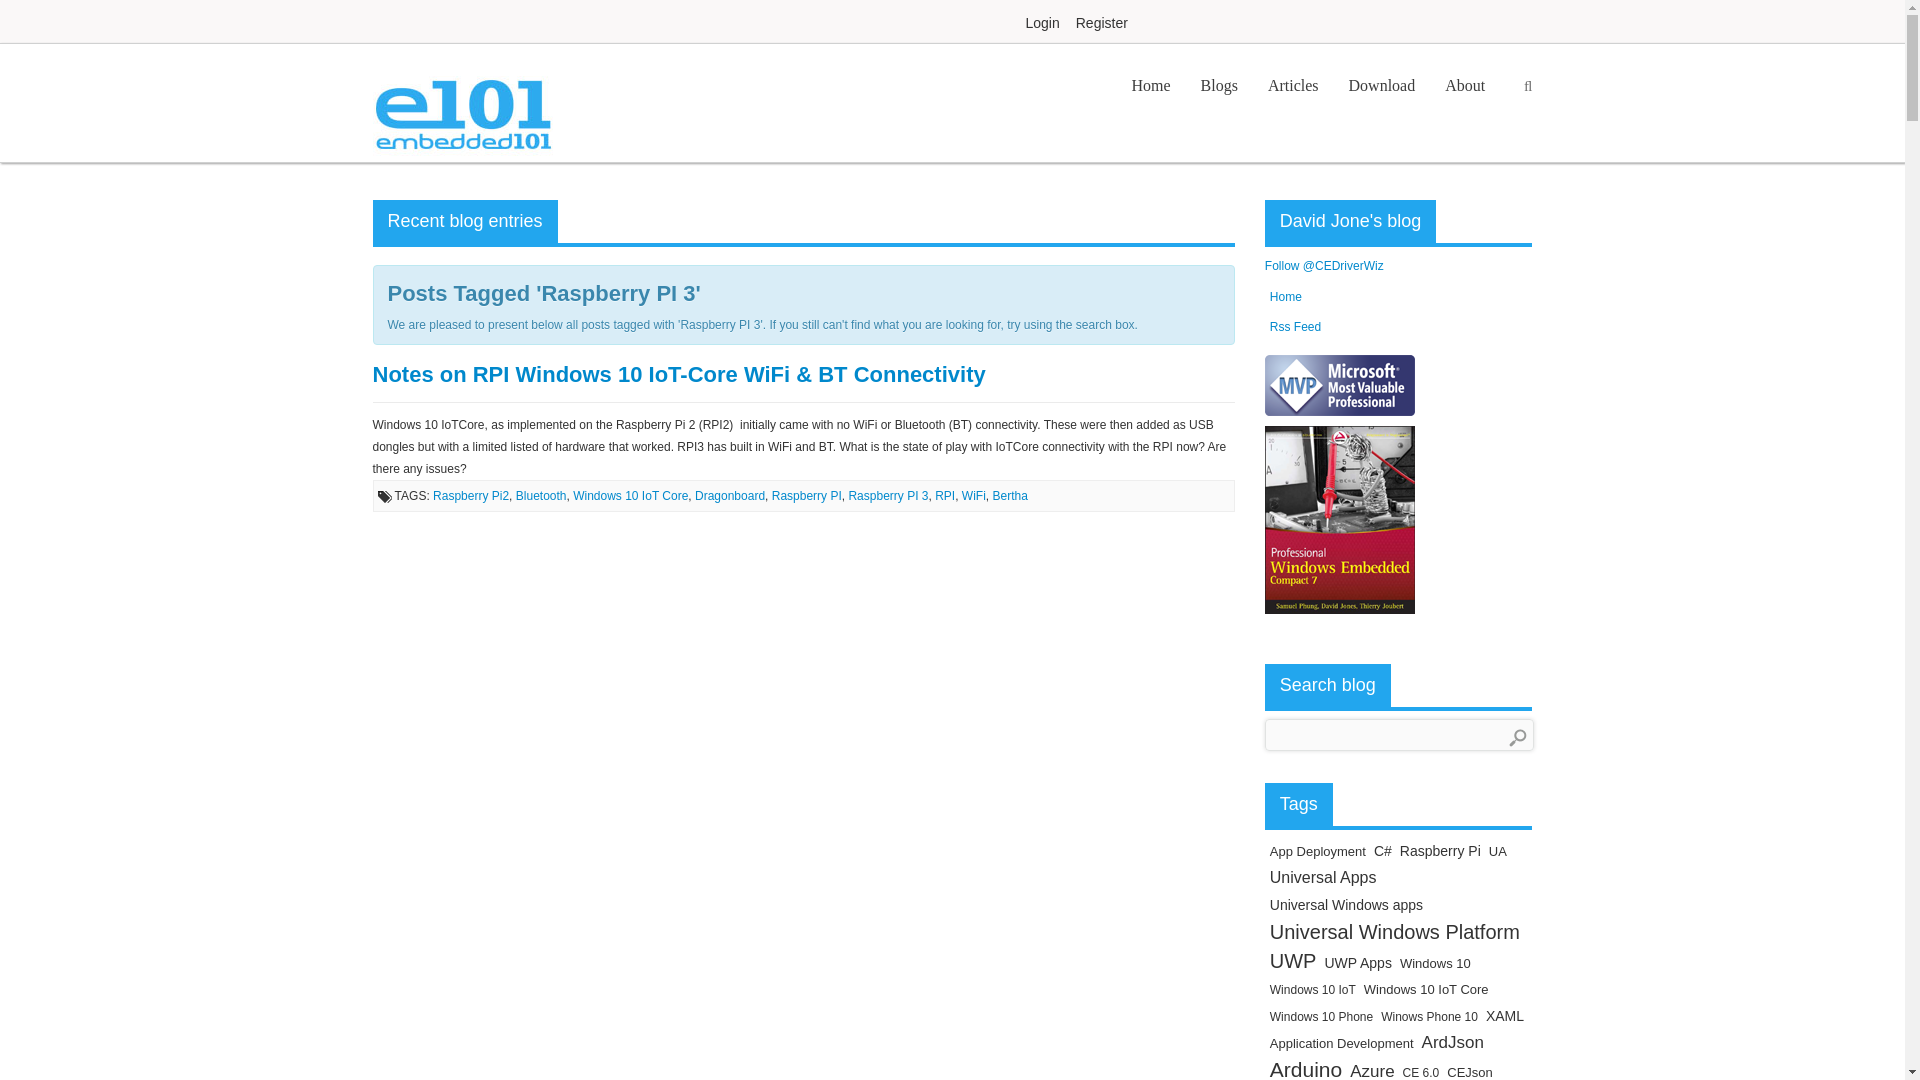  Describe the element at coordinates (1346, 904) in the screenshot. I see `Posts tagged with  Universal Windows apps` at that location.